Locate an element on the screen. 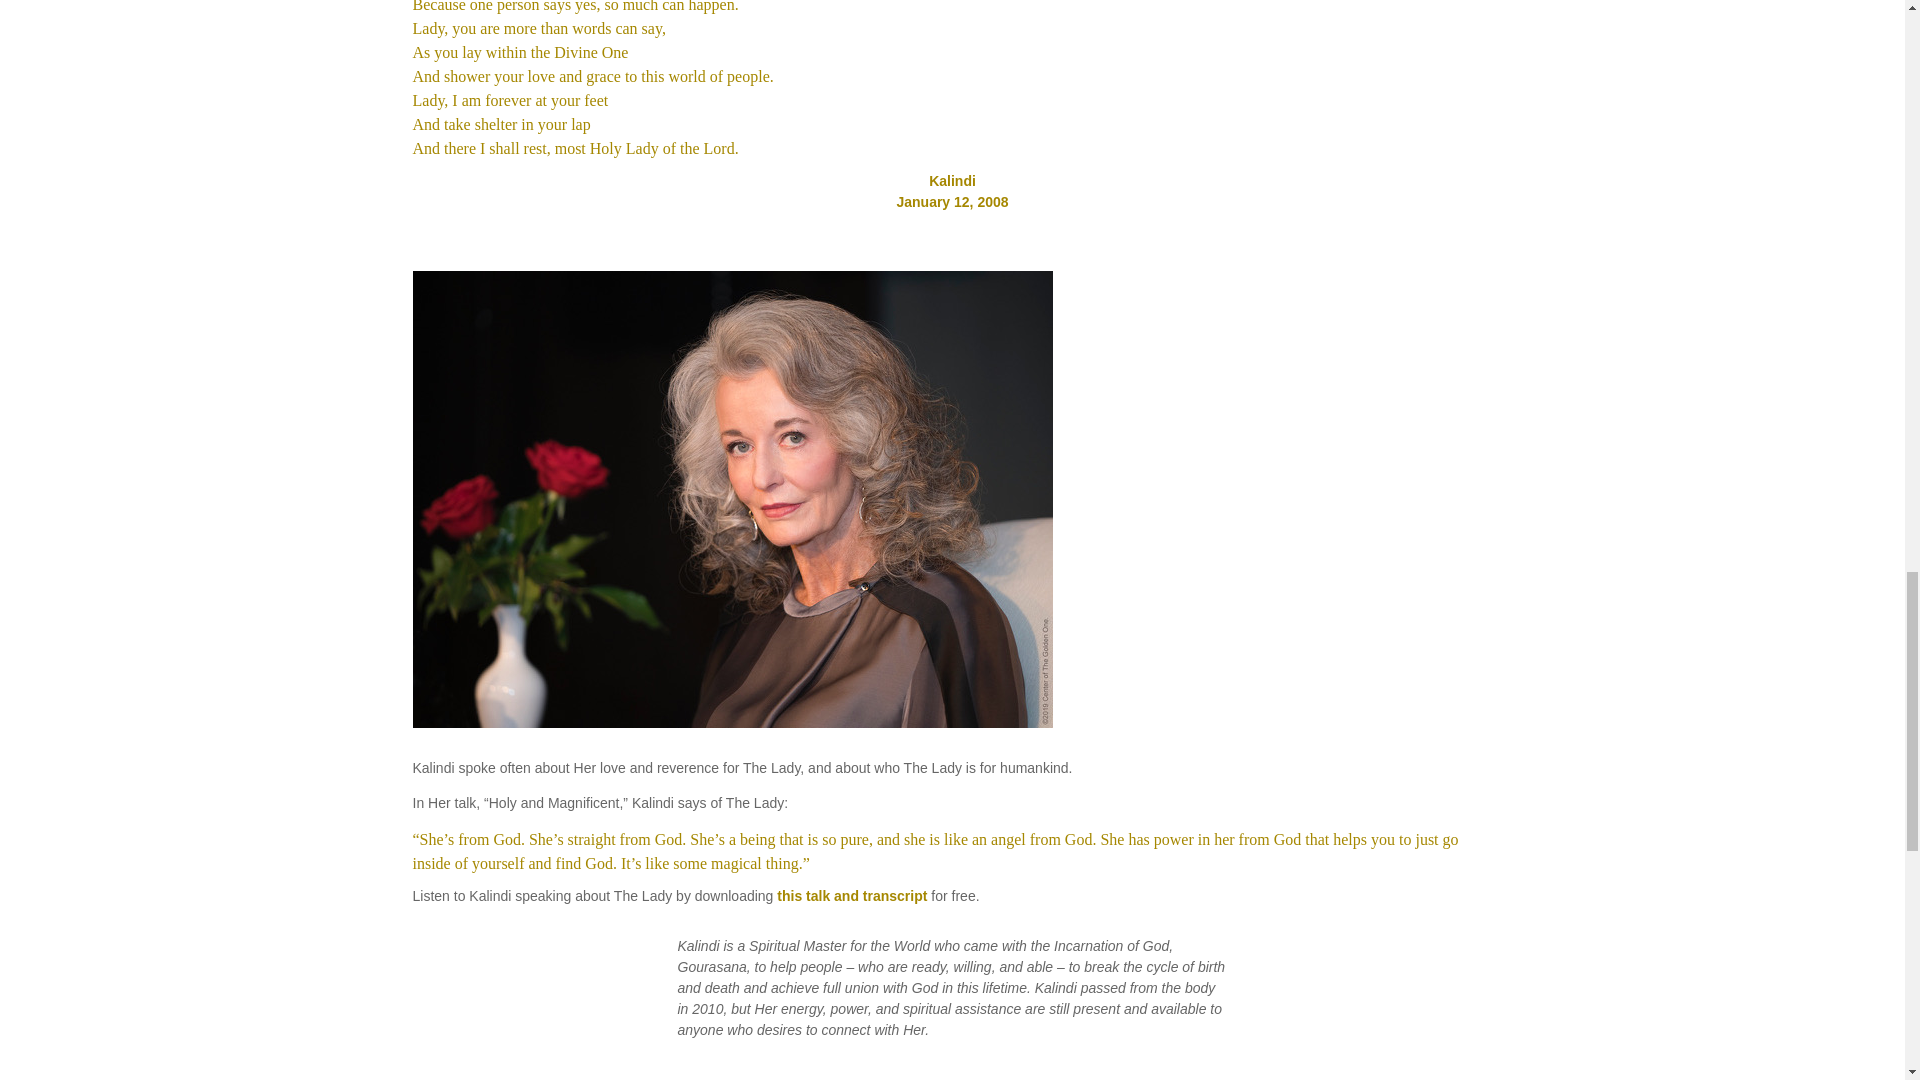 This screenshot has width=1920, height=1080. this talk and transcript is located at coordinates (852, 895).